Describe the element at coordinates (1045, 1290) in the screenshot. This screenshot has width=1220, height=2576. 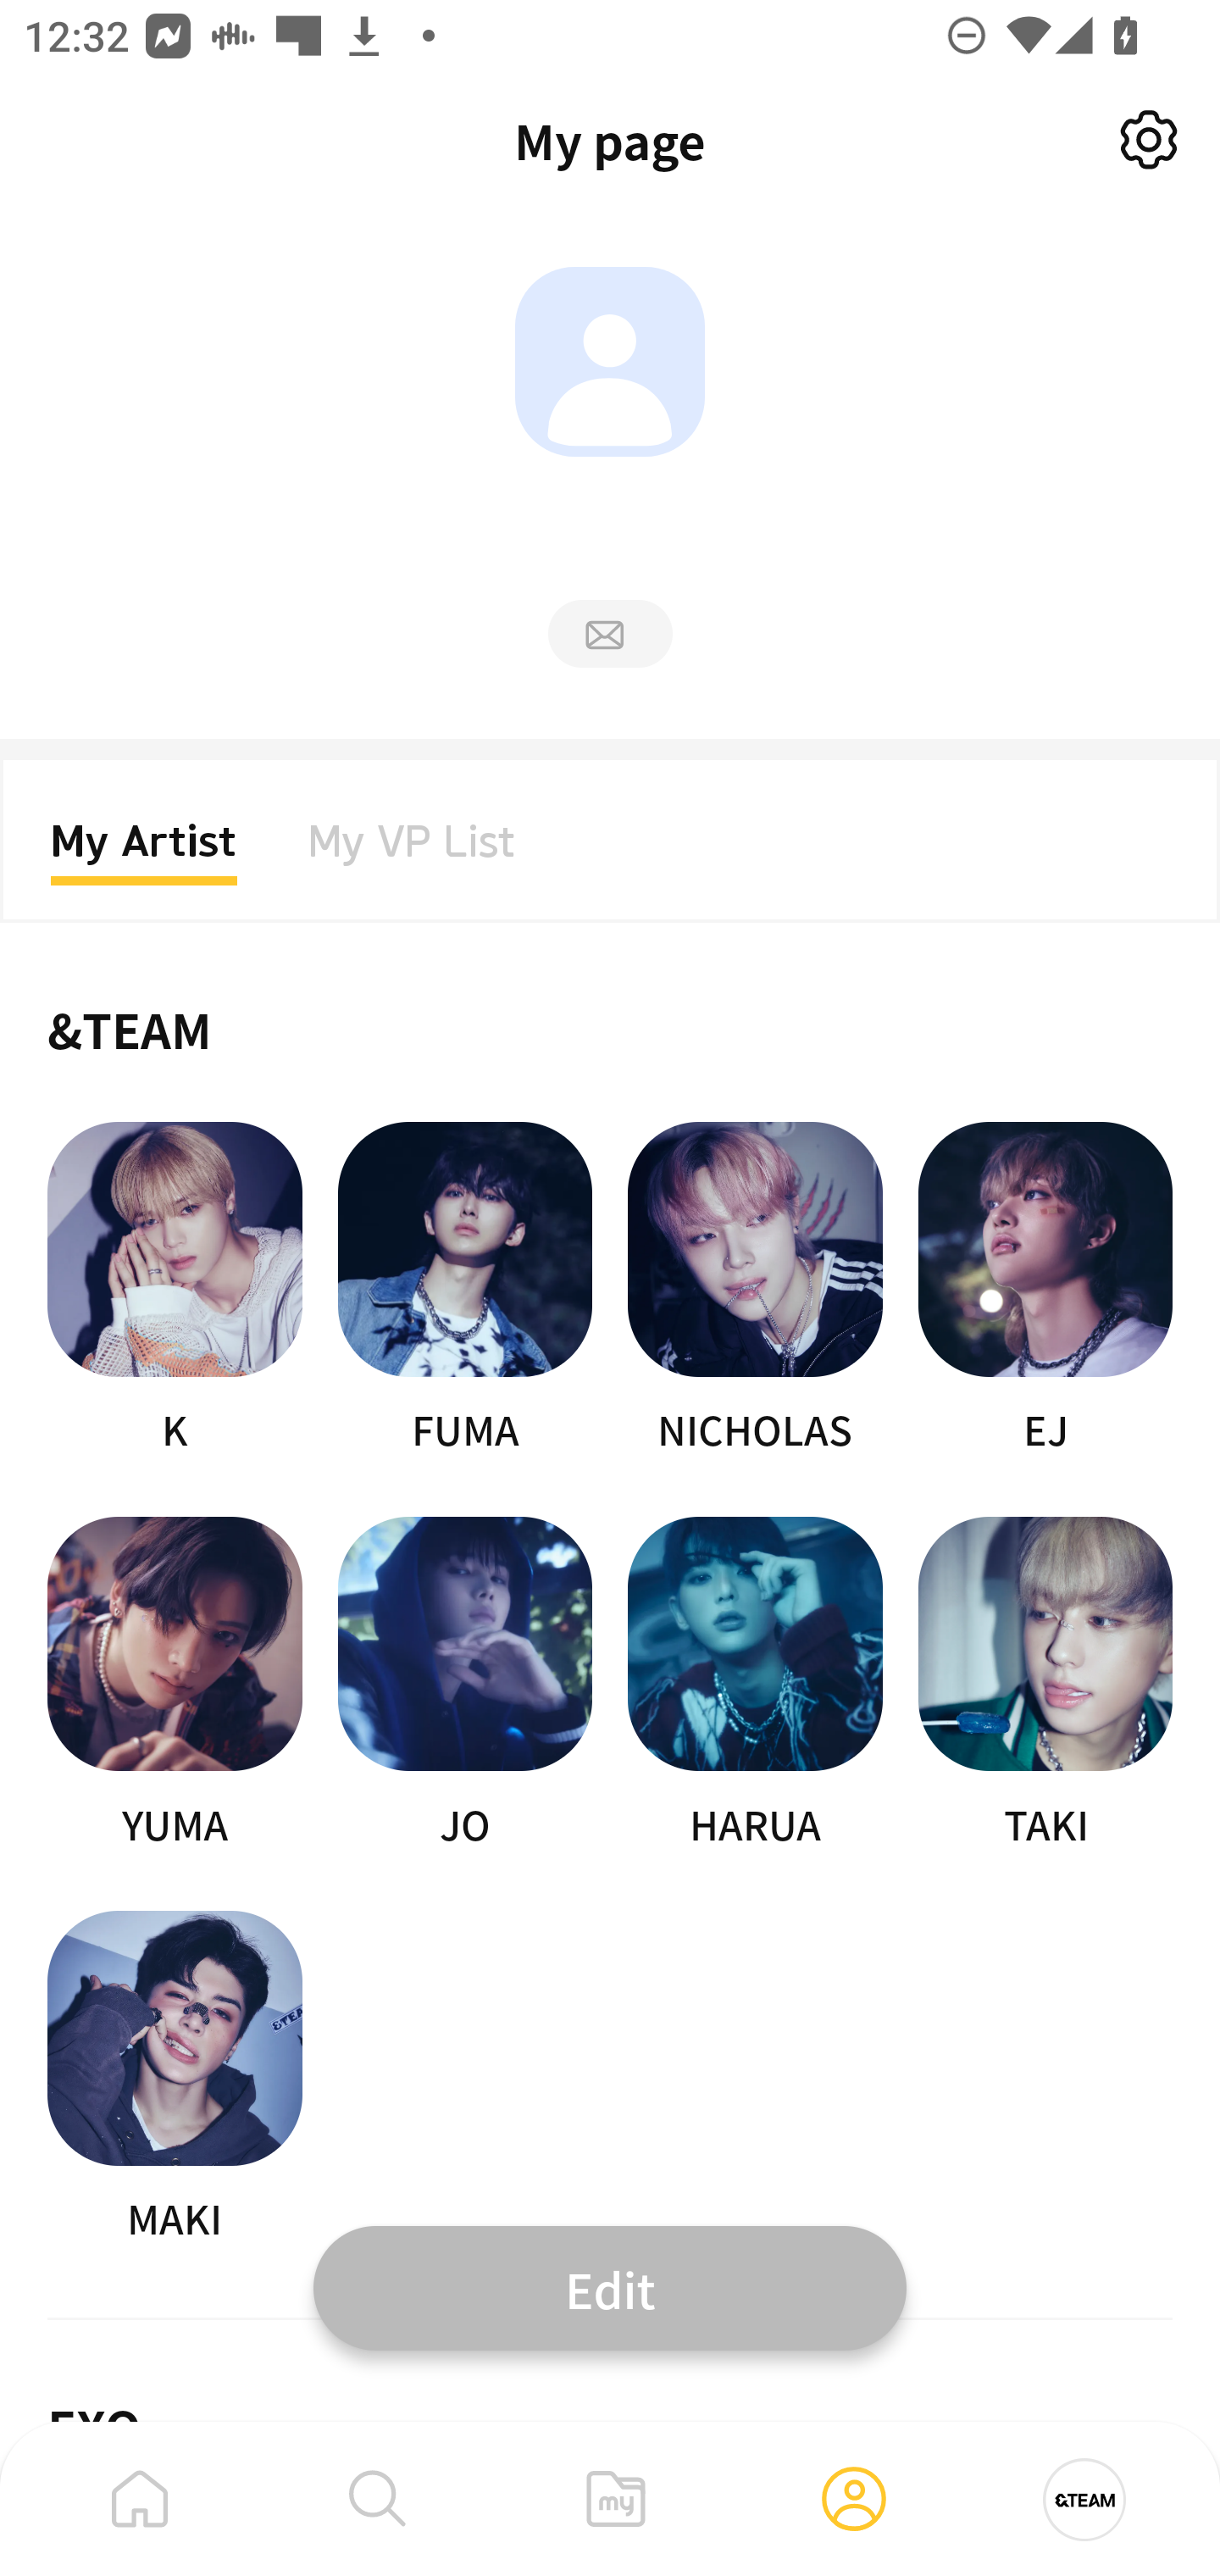
I see `EJ` at that location.